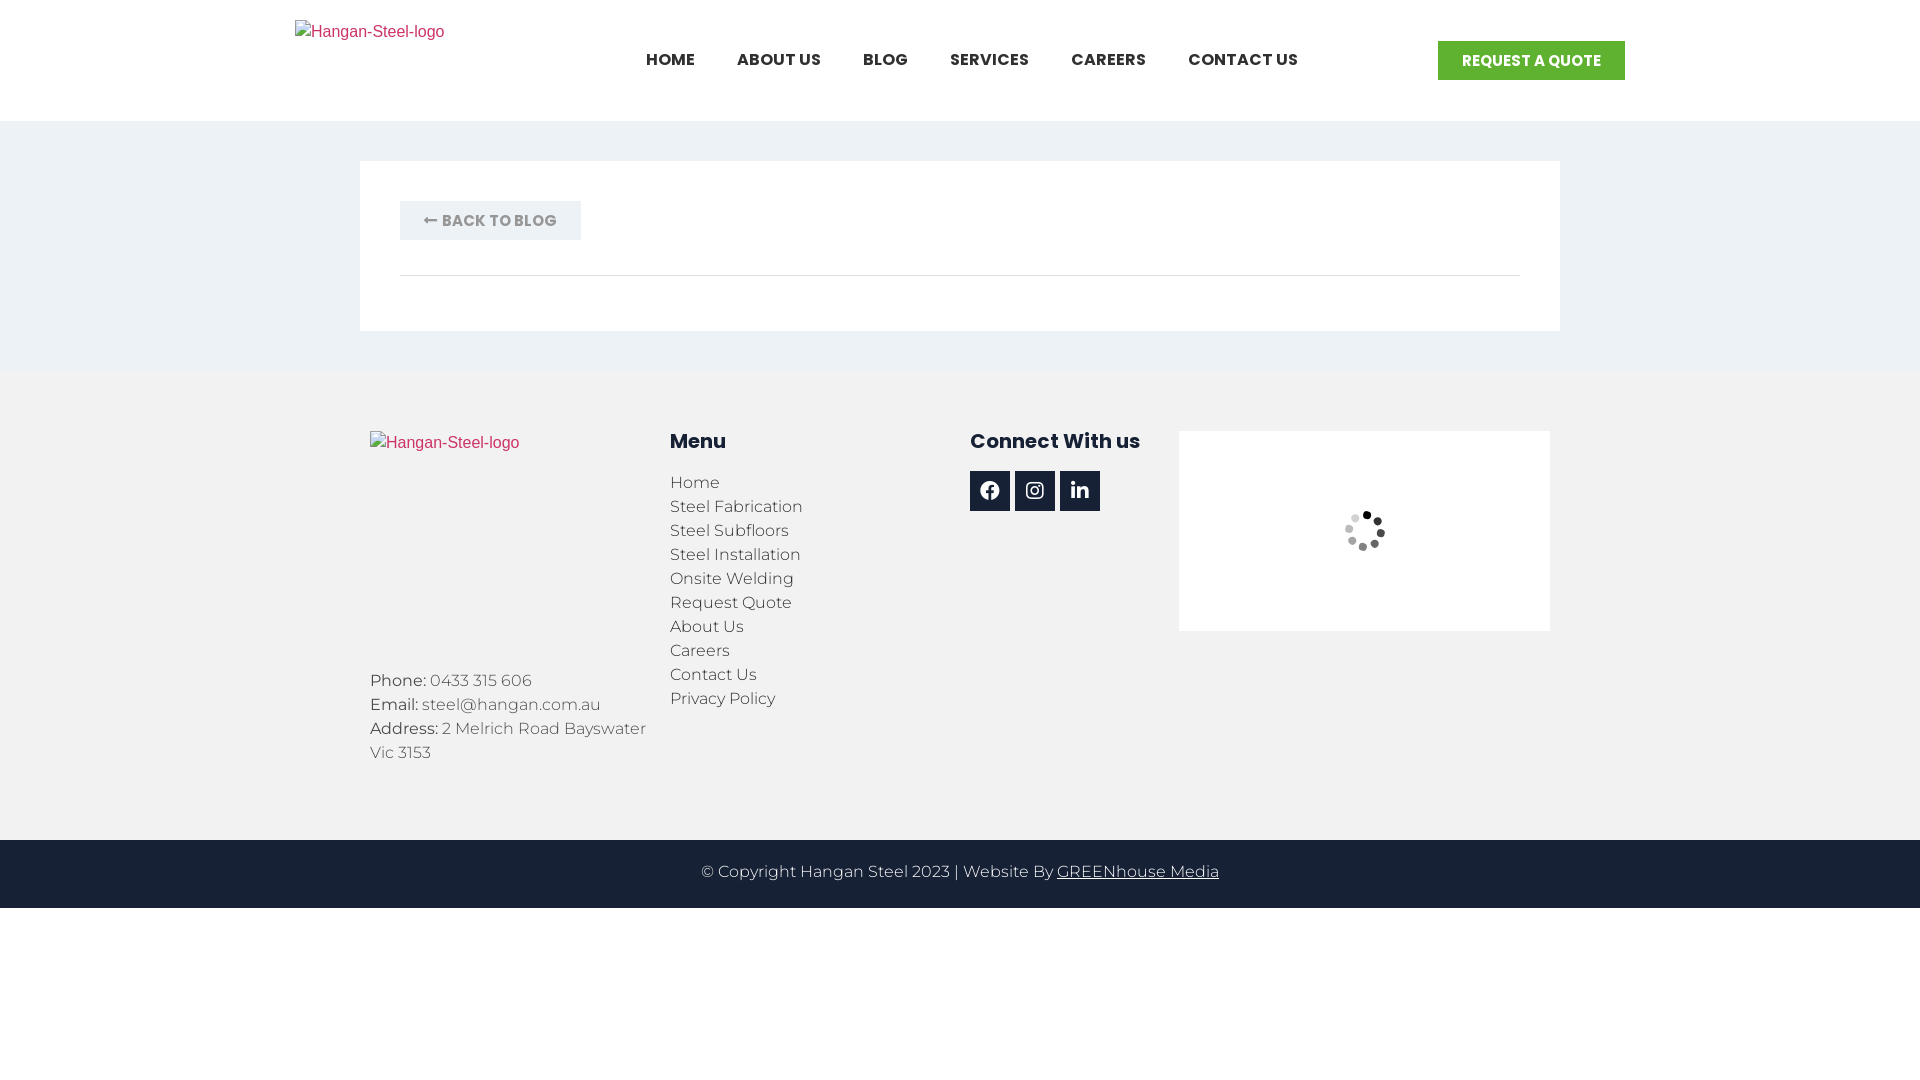 This screenshot has width=1920, height=1080. What do you see at coordinates (670, 60) in the screenshot?
I see `HOME` at bounding box center [670, 60].